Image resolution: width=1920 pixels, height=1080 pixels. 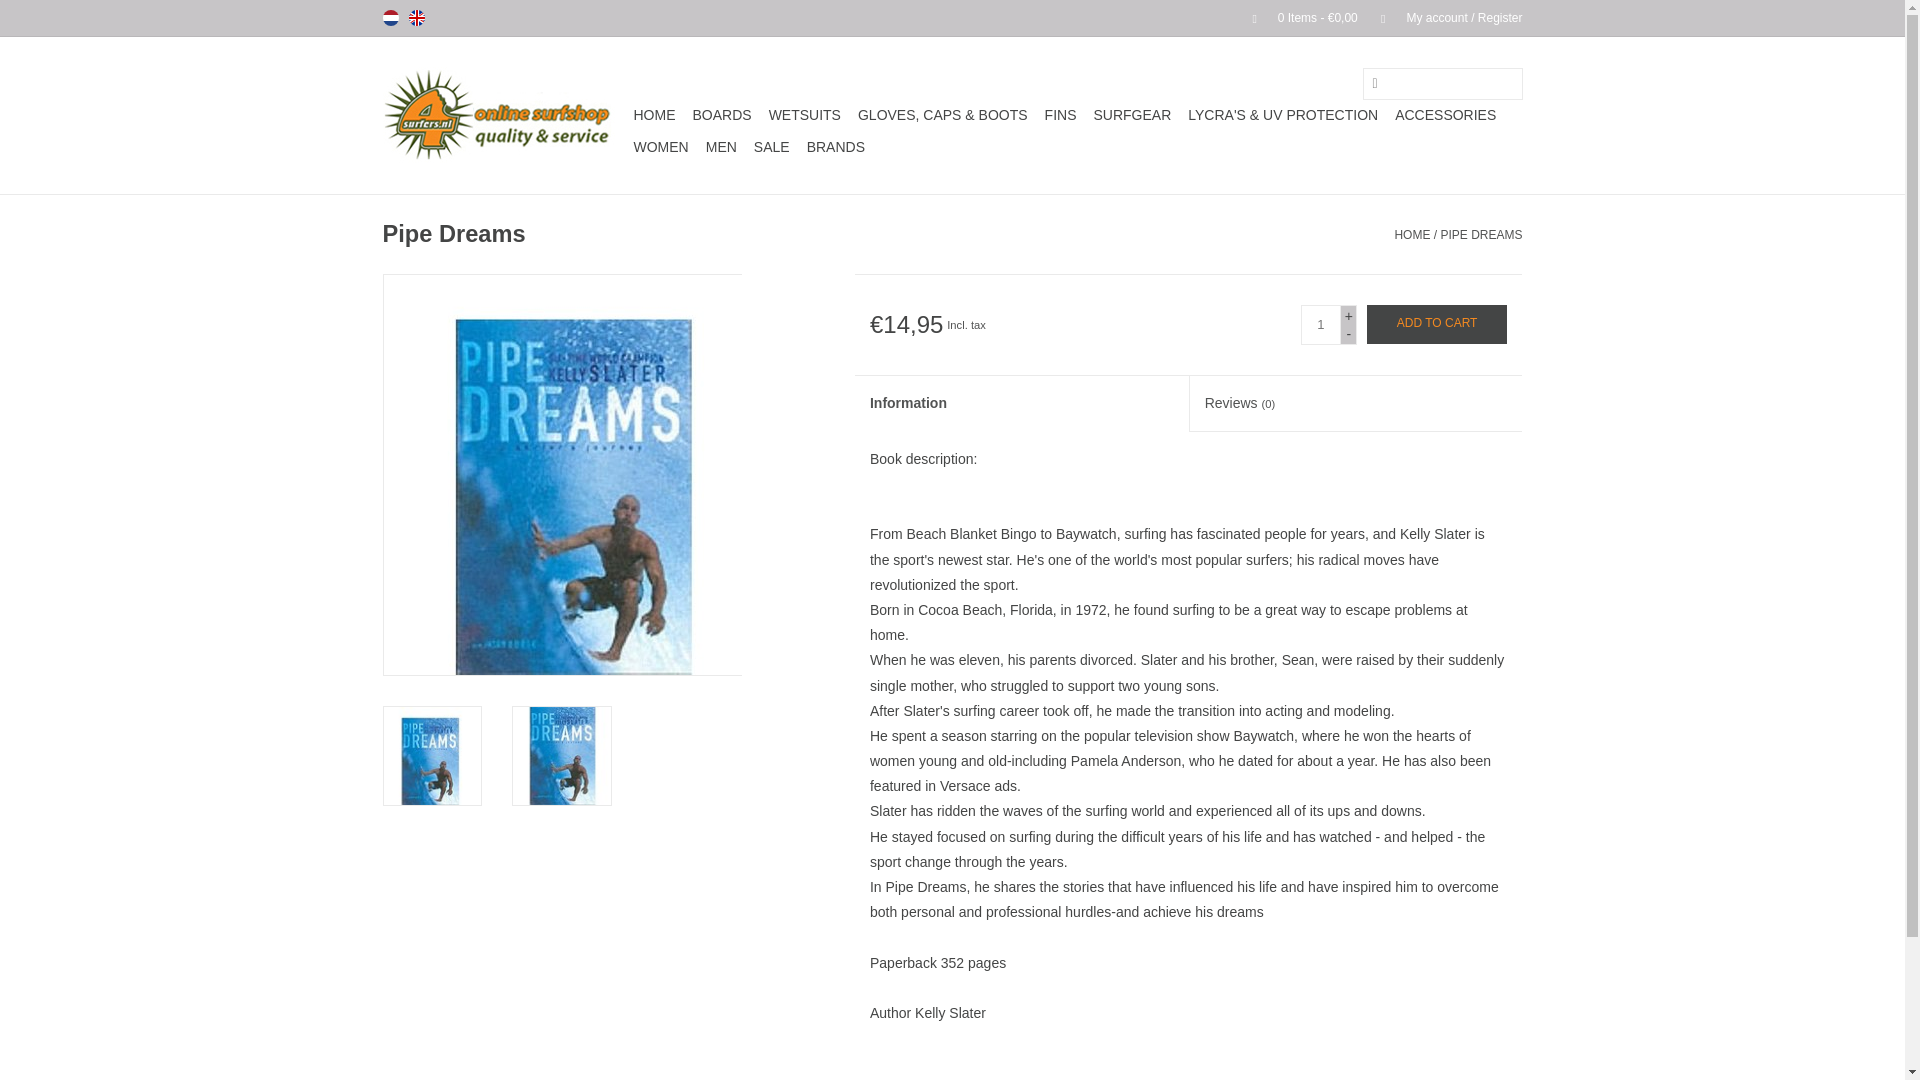 What do you see at coordinates (720, 114) in the screenshot?
I see `Boards` at bounding box center [720, 114].